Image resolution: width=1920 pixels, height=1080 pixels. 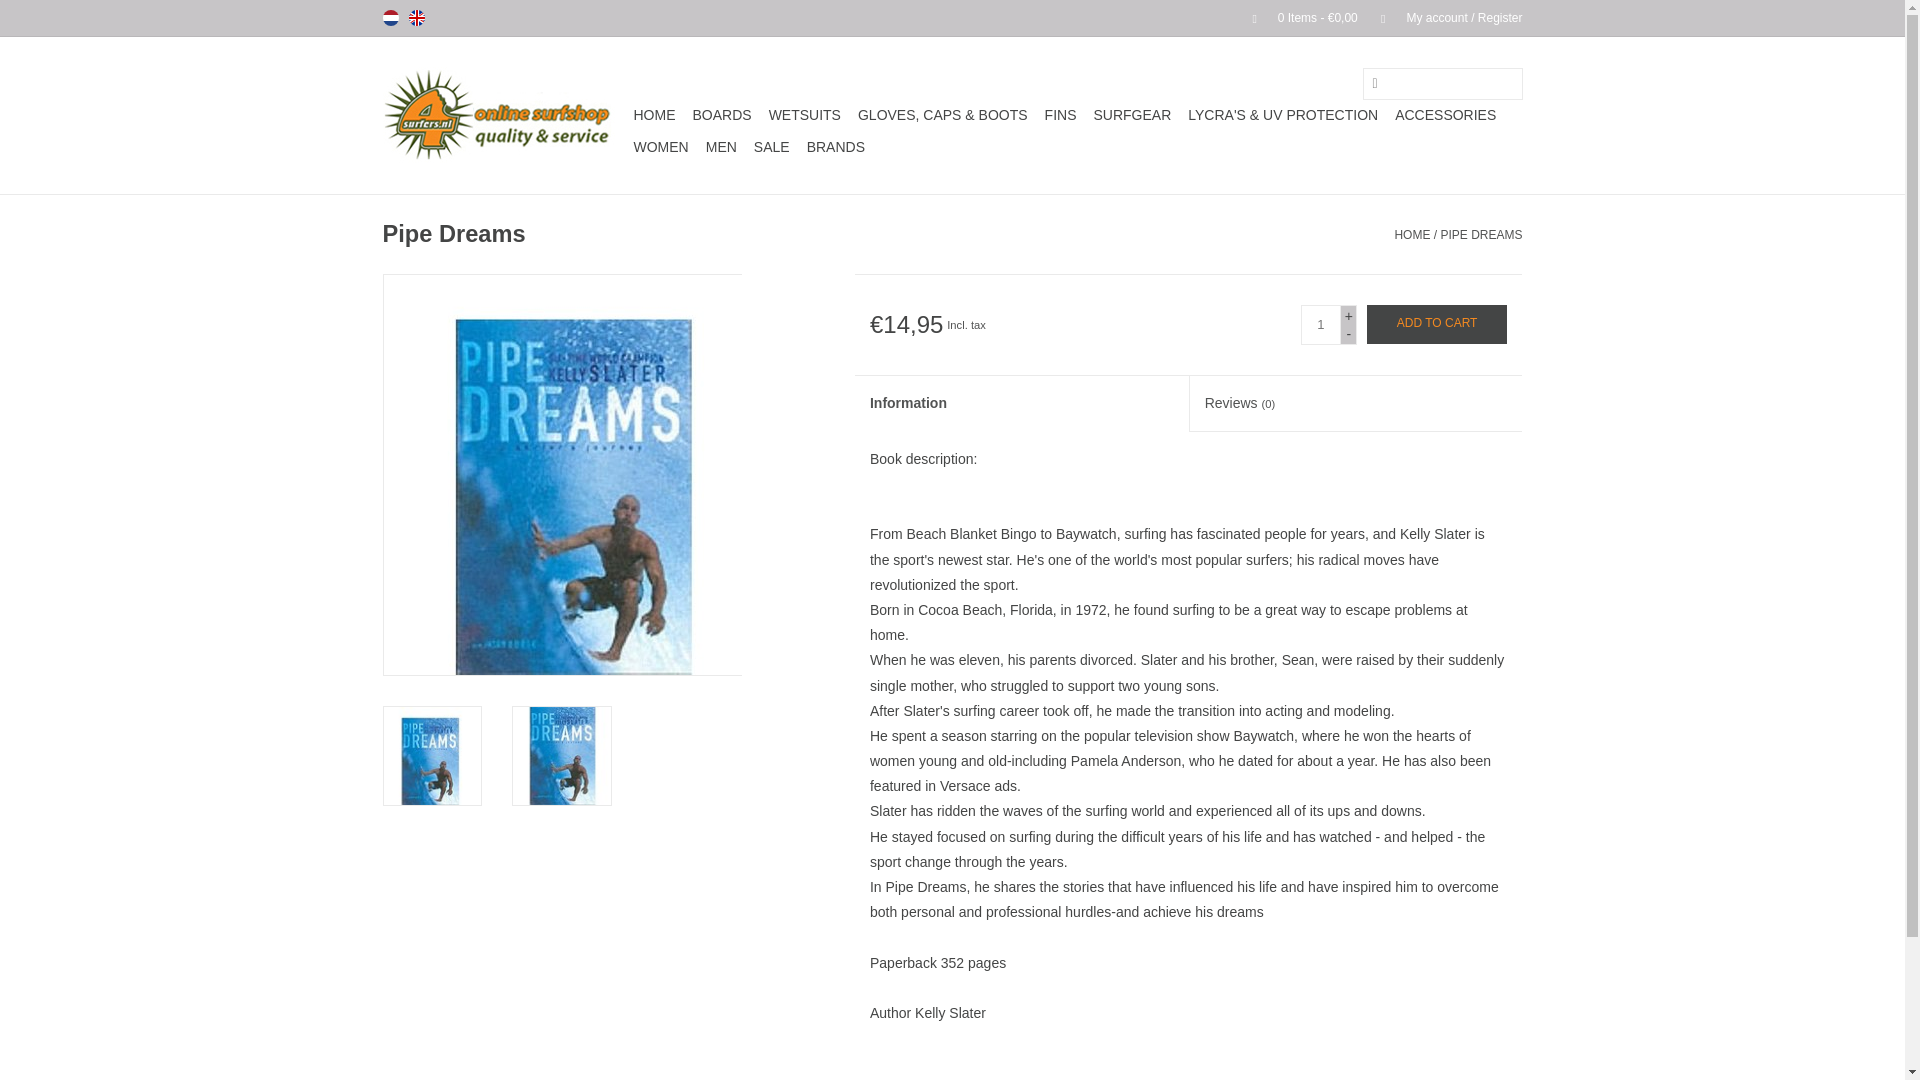 What do you see at coordinates (720, 114) in the screenshot?
I see `Boards` at bounding box center [720, 114].